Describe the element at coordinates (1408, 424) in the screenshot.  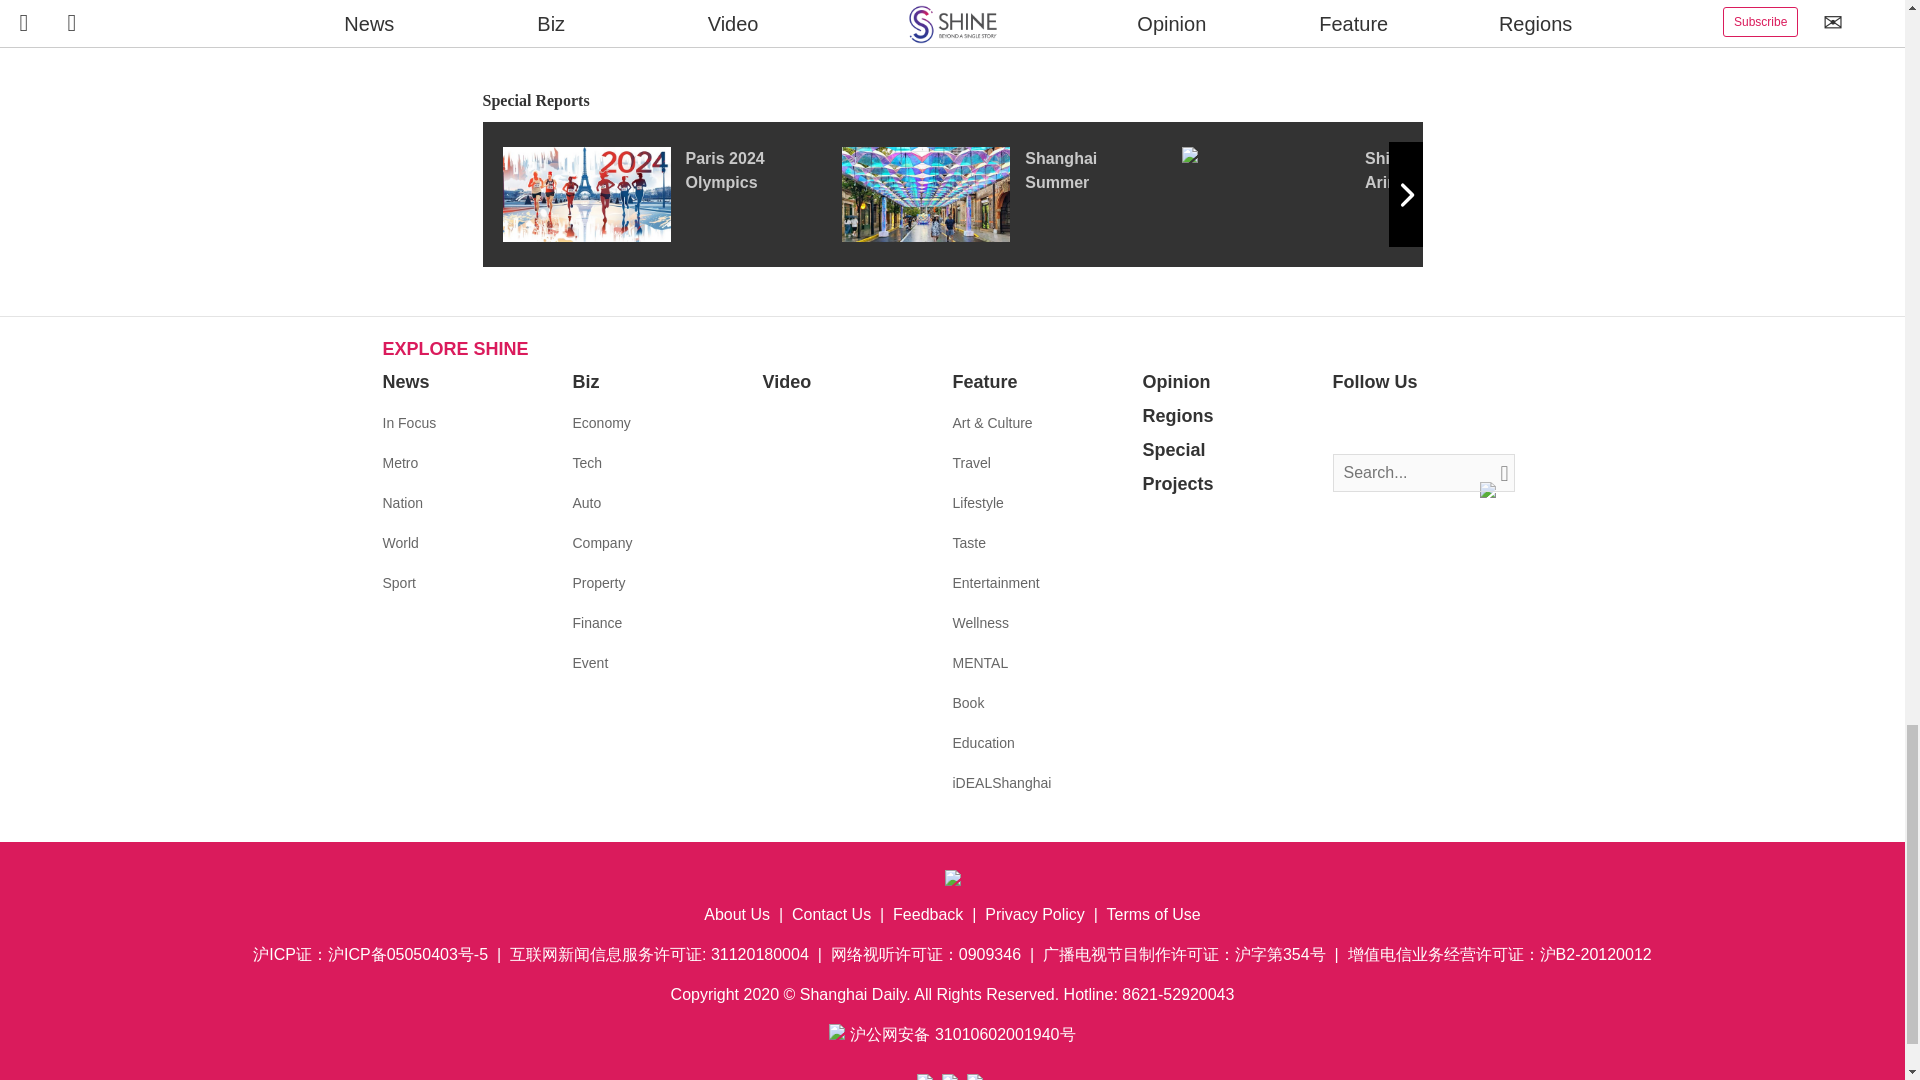
I see `Follow us on Instagram` at that location.